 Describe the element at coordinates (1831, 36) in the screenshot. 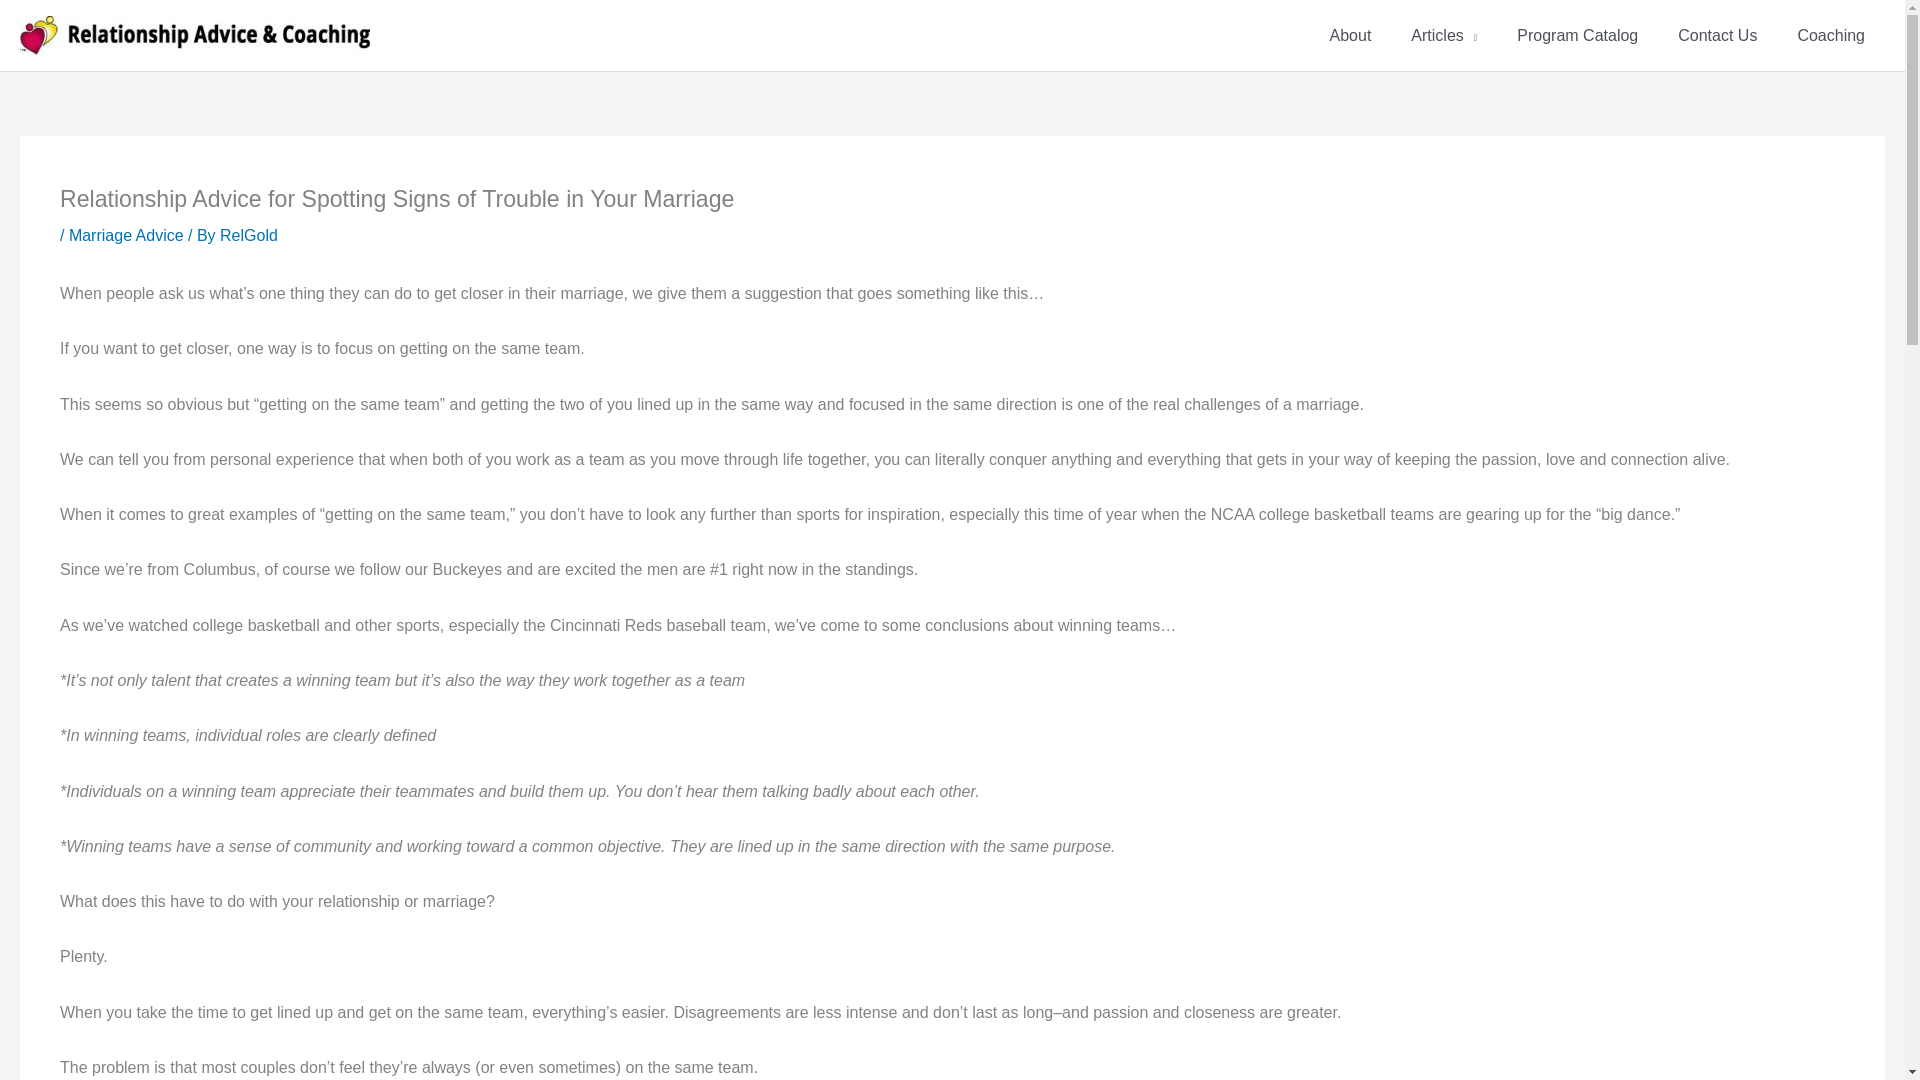

I see `Coaching` at that location.